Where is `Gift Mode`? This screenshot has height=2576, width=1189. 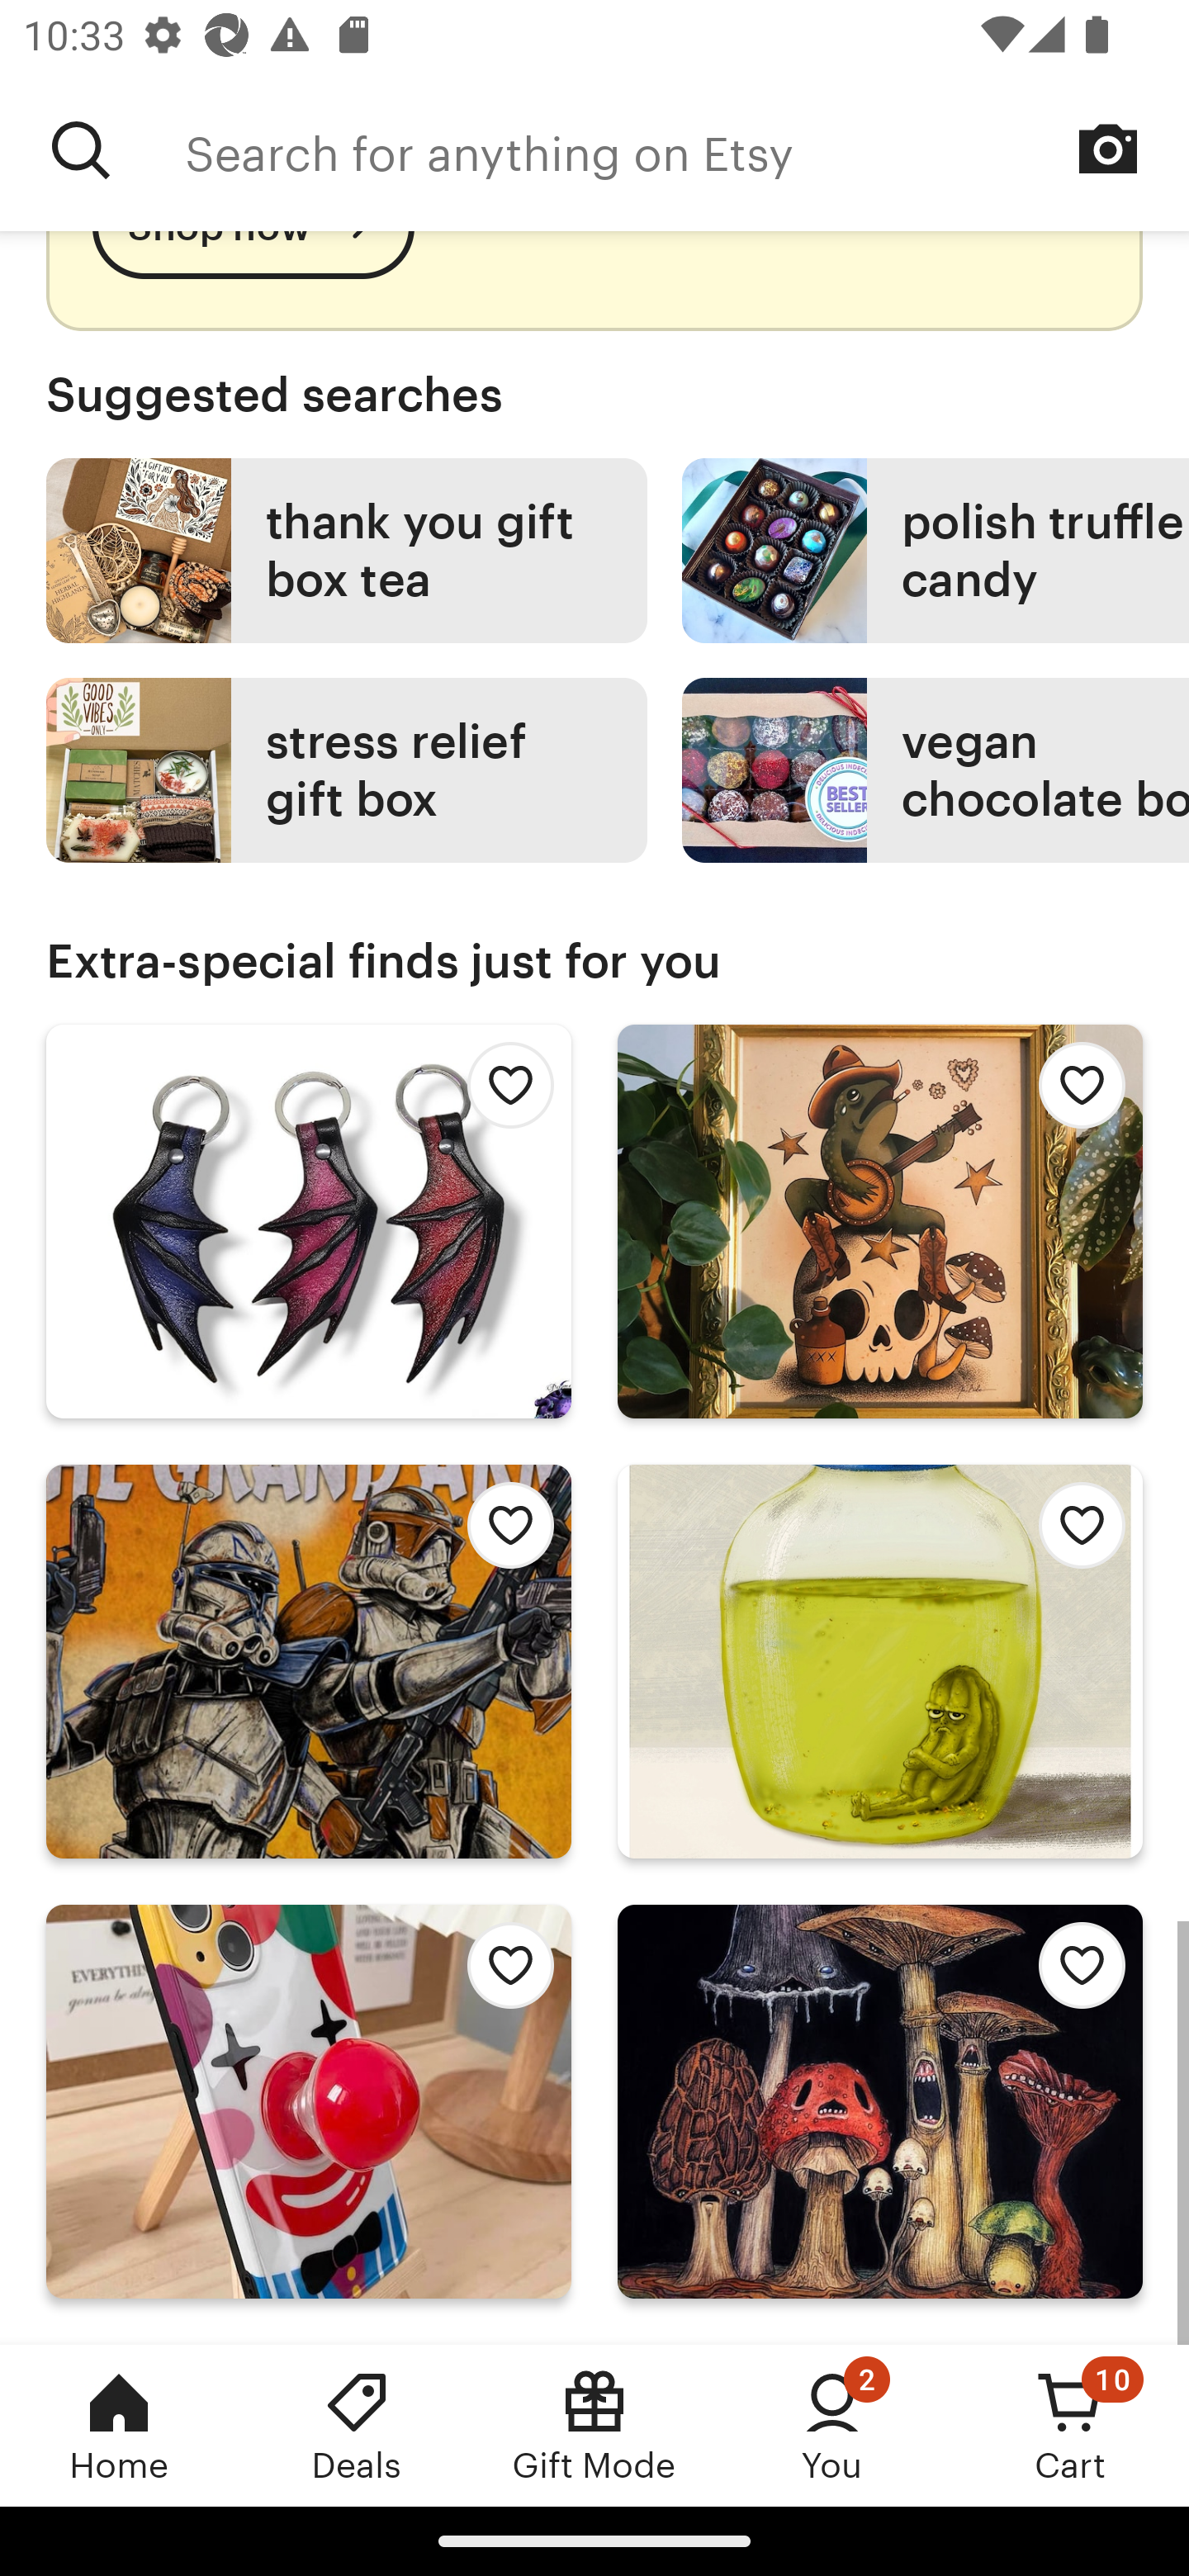 Gift Mode is located at coordinates (594, 2425).